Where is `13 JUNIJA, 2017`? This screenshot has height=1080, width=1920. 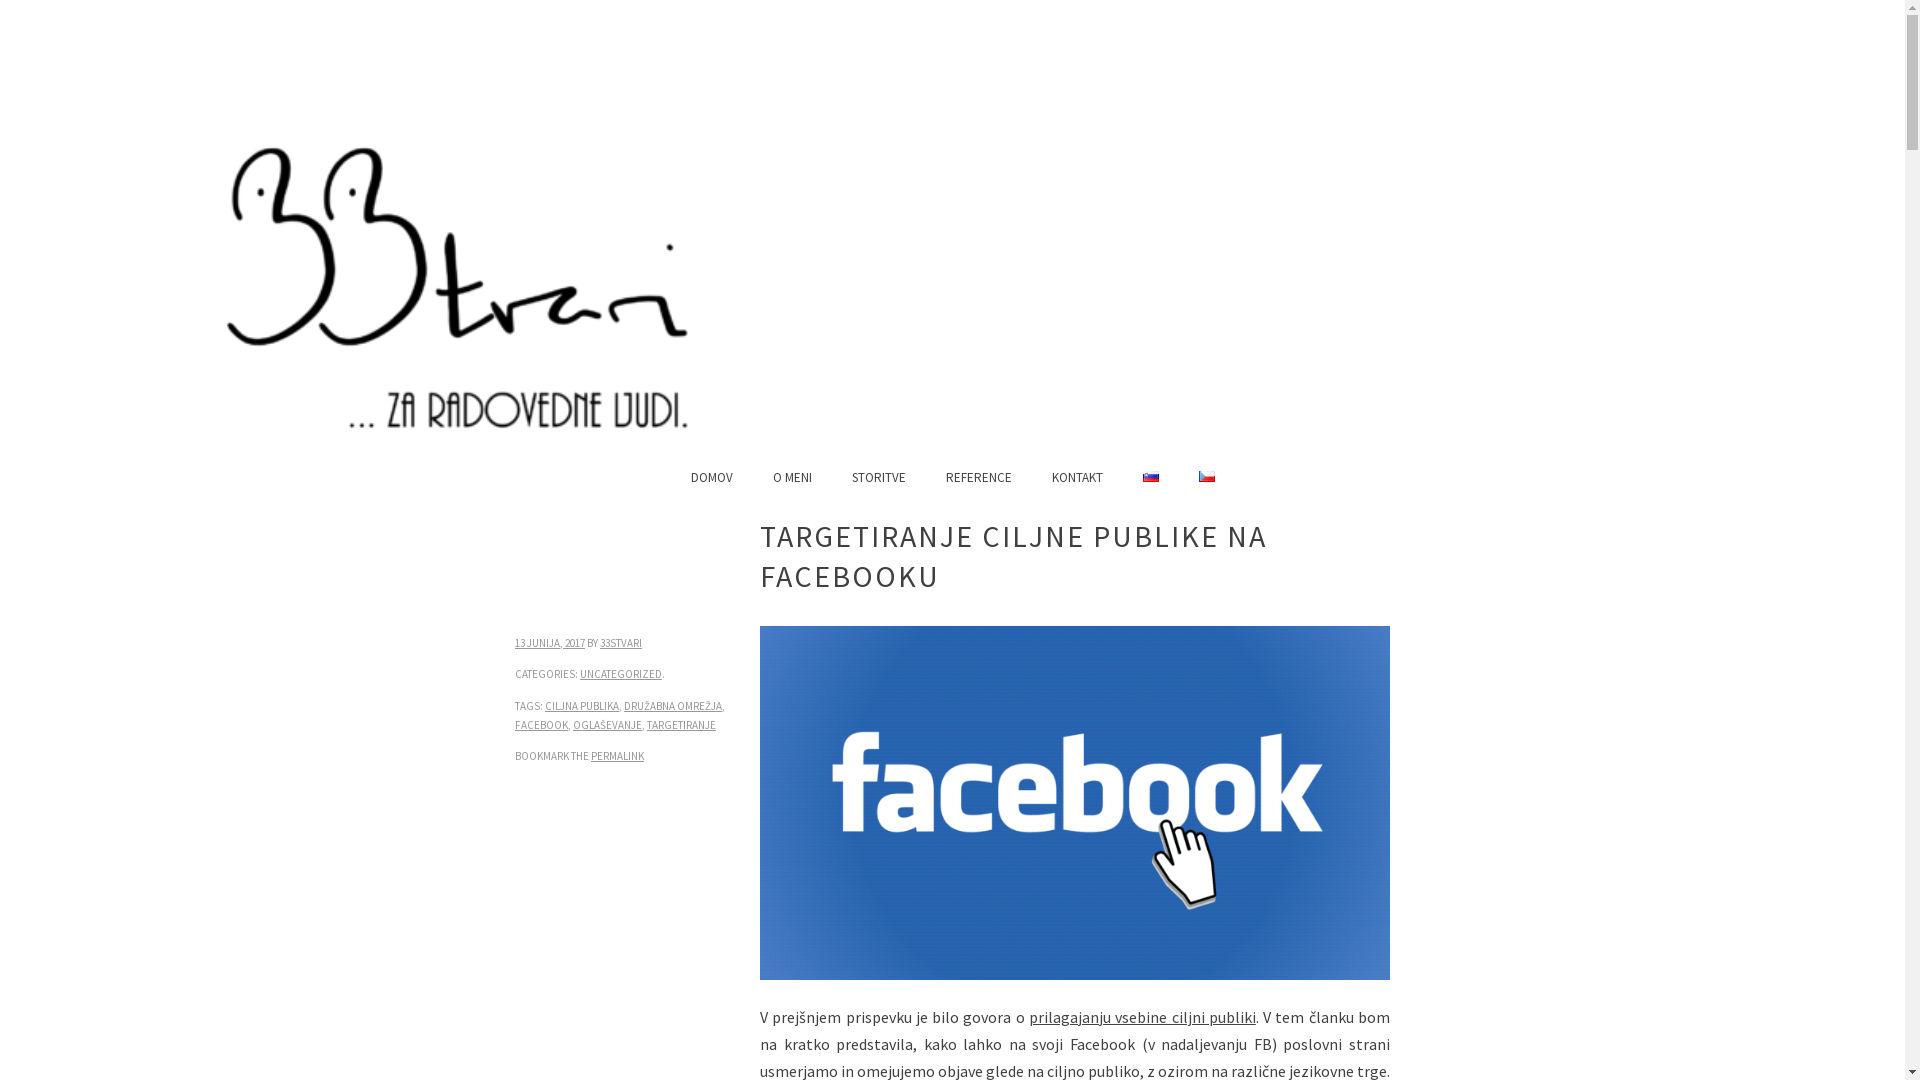 13 JUNIJA, 2017 is located at coordinates (550, 643).